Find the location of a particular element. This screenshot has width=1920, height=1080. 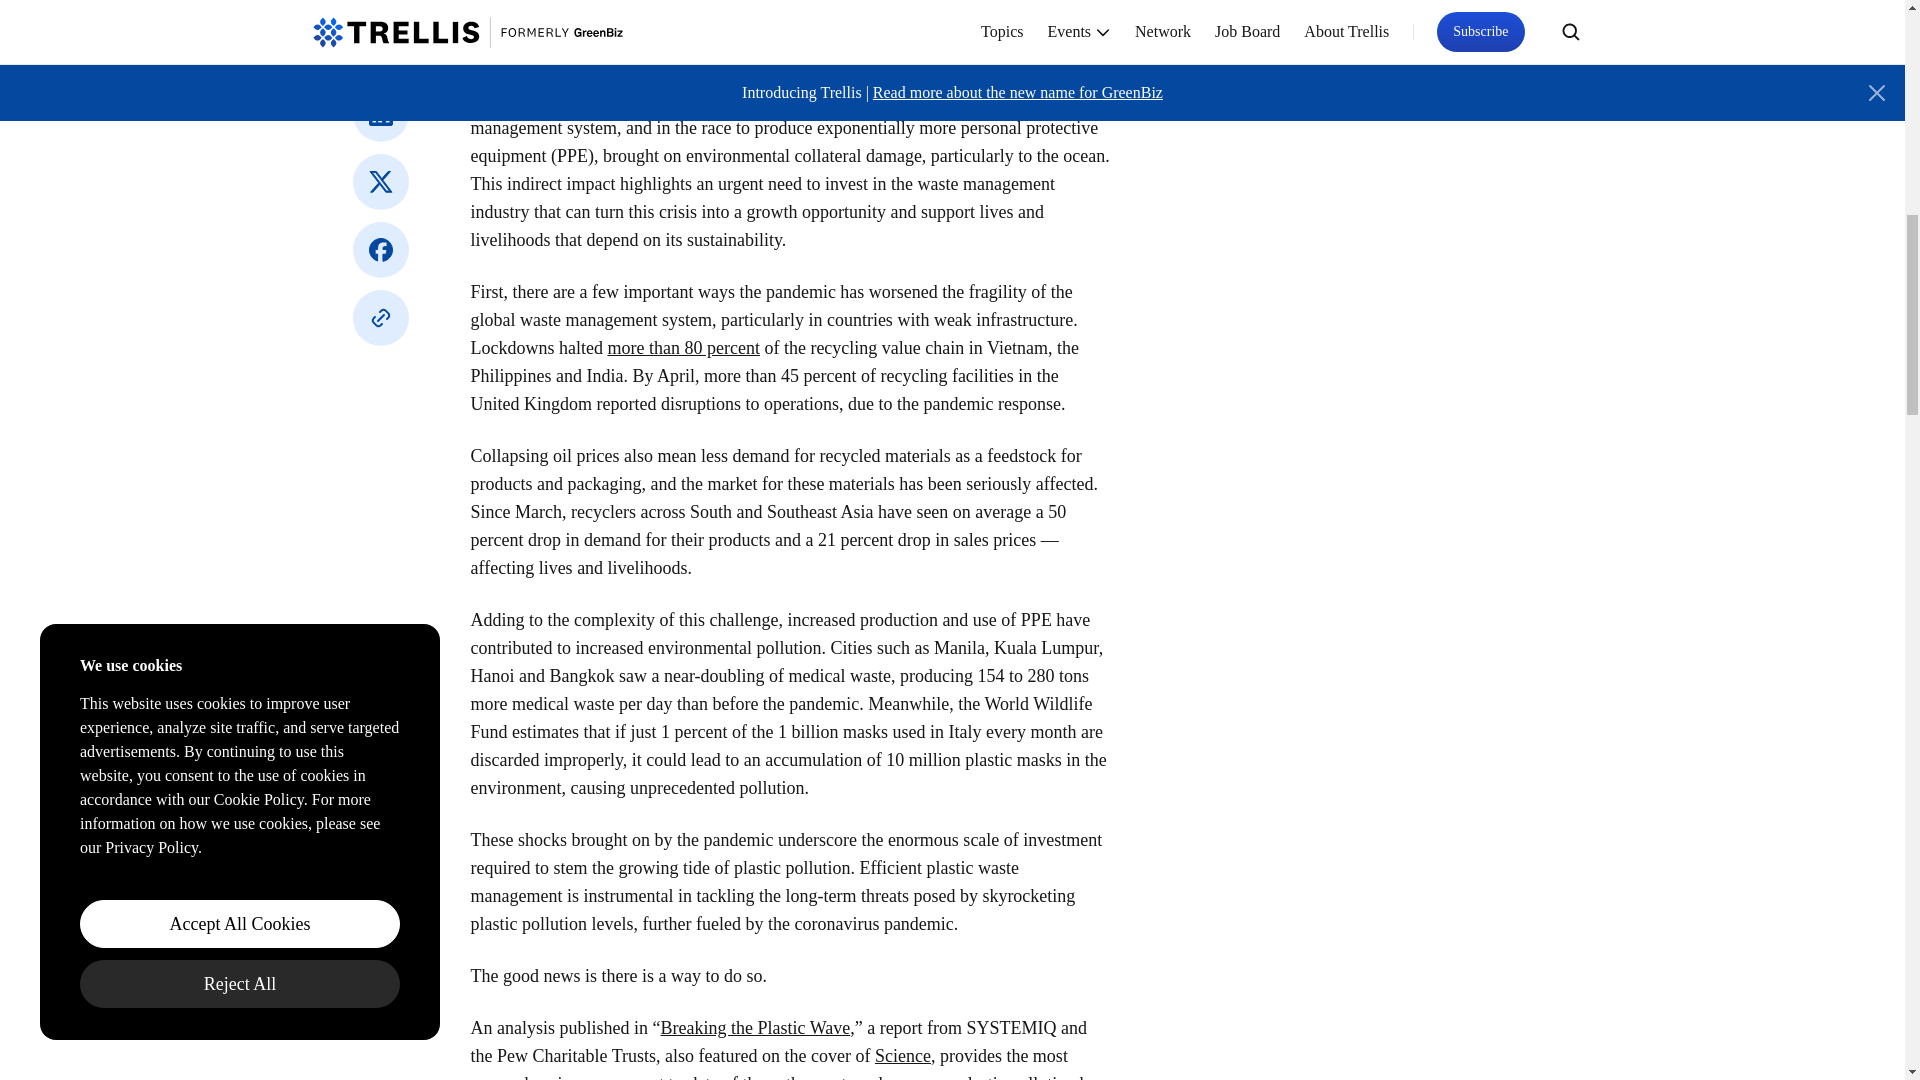

Breaking the Plastic Wave is located at coordinates (755, 1028).